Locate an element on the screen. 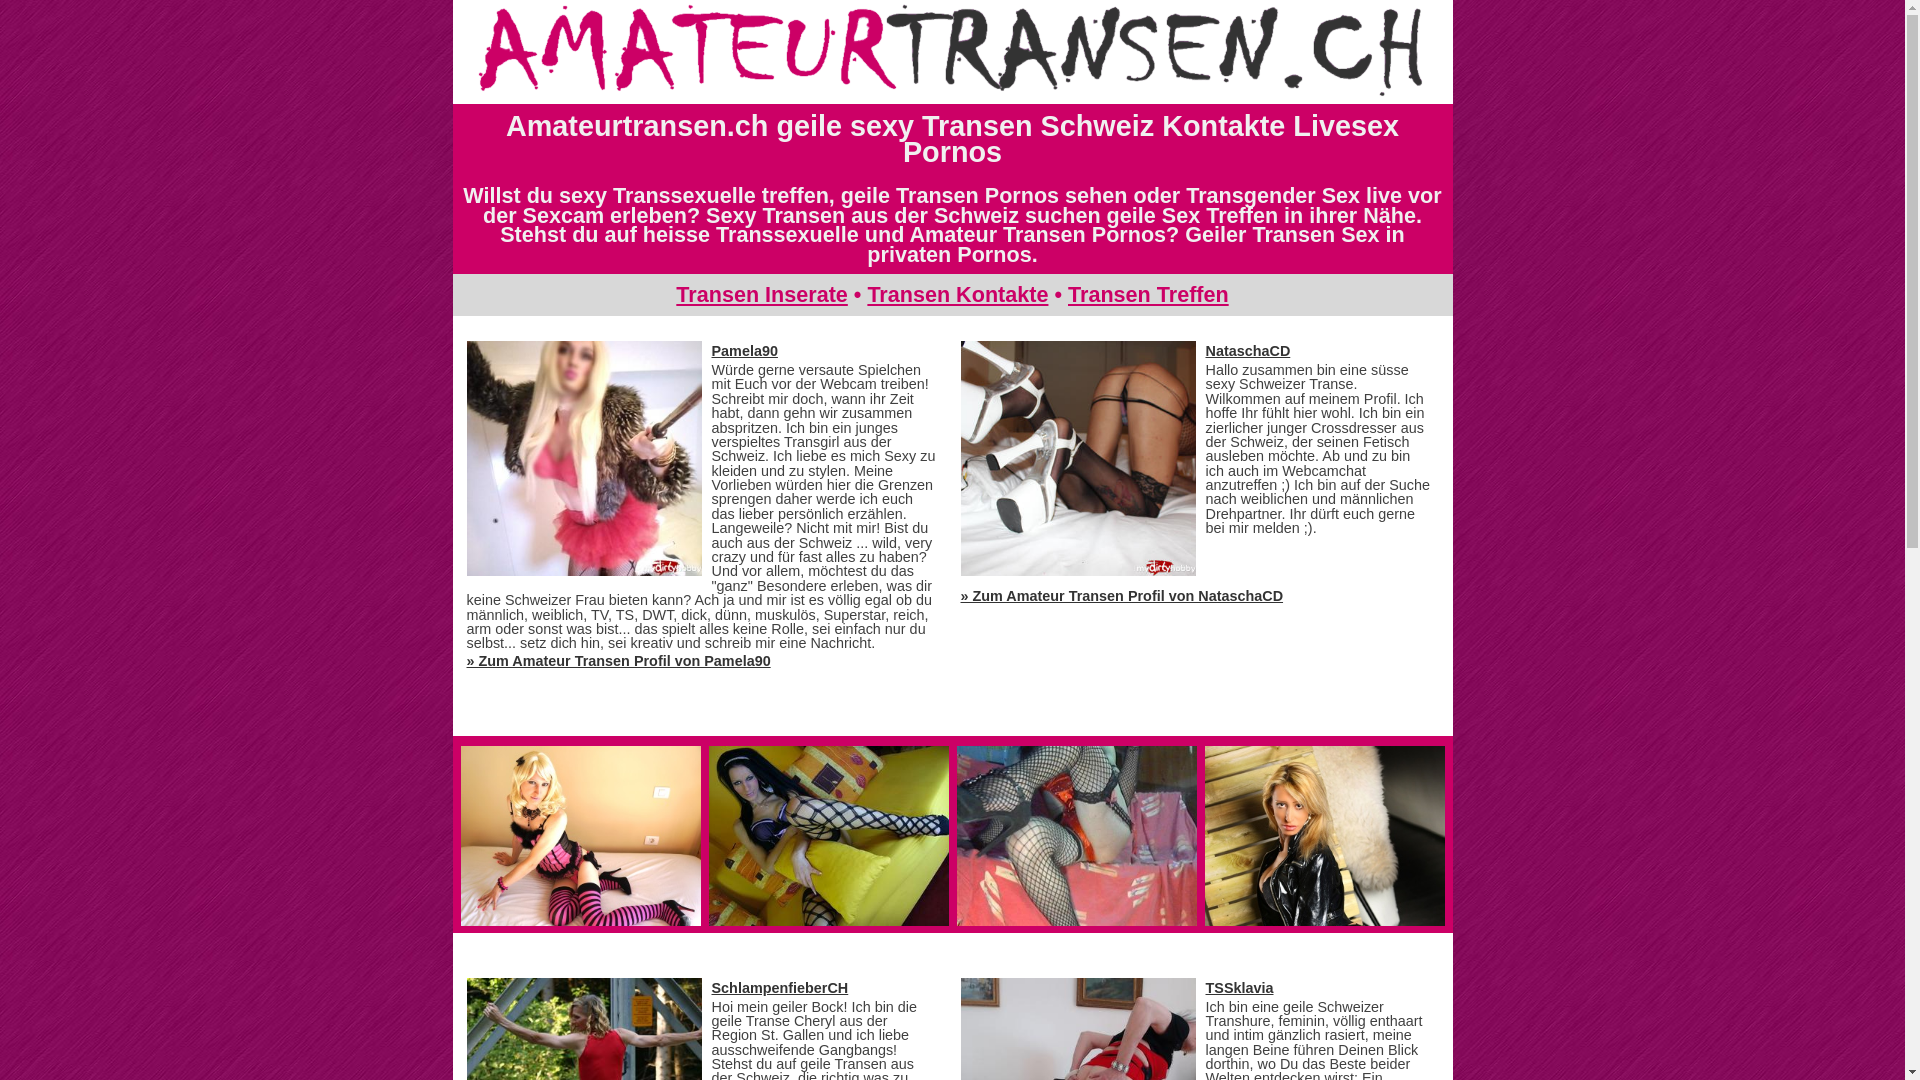 The image size is (1920, 1080). NataschaCD is located at coordinates (1248, 351).